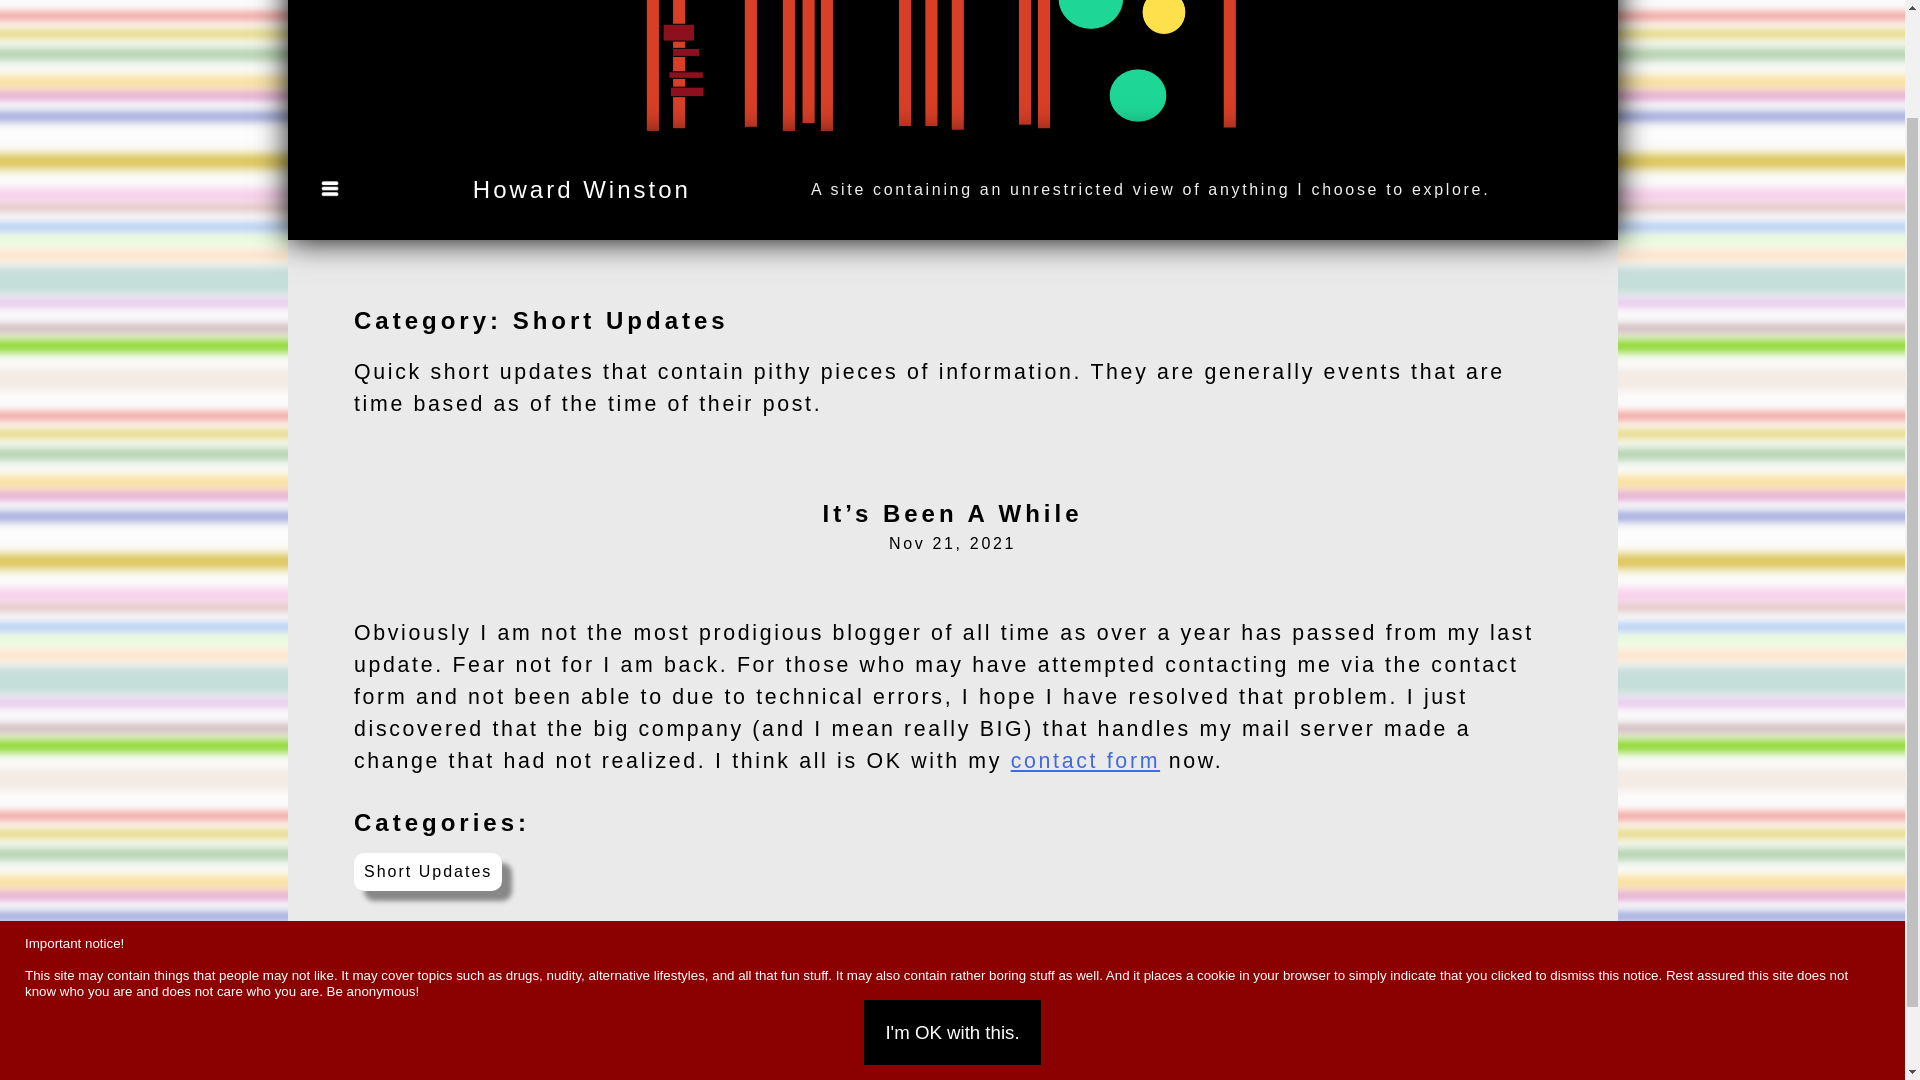 This screenshot has width=1920, height=1080. What do you see at coordinates (427, 872) in the screenshot?
I see `Short Updates` at bounding box center [427, 872].